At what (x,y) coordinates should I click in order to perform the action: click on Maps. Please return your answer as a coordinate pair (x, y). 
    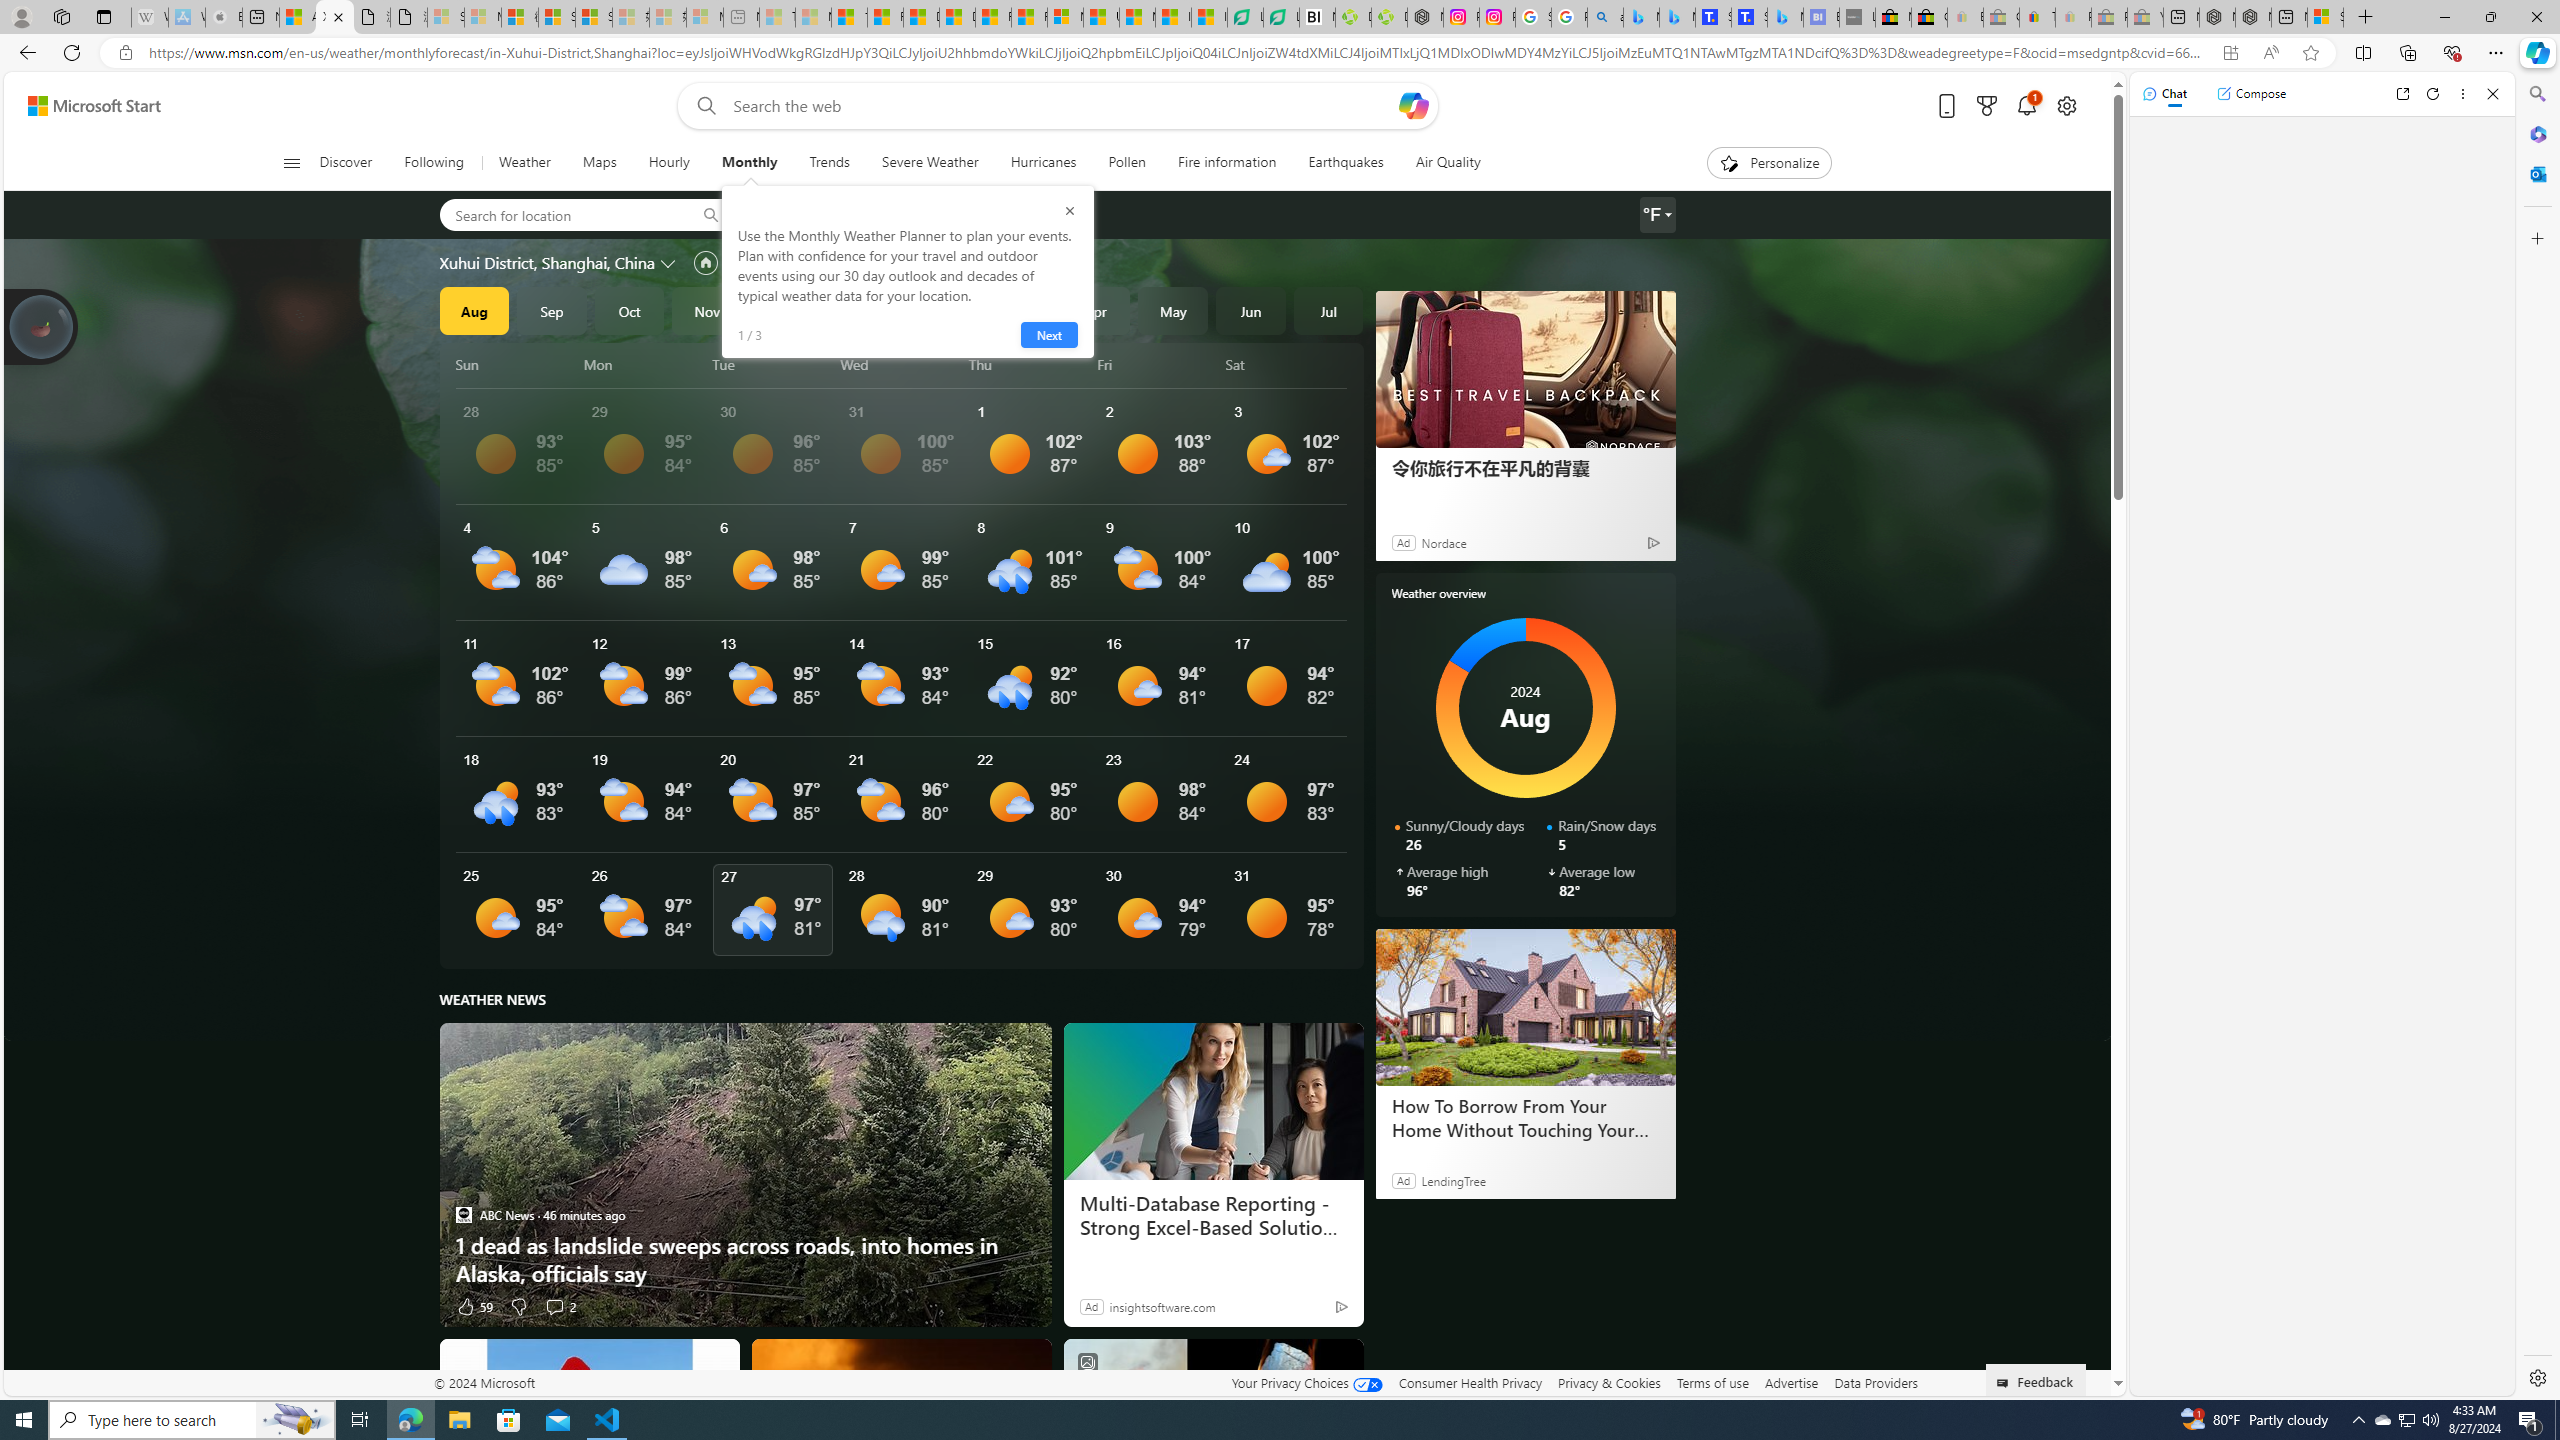
    Looking at the image, I should click on (598, 163).